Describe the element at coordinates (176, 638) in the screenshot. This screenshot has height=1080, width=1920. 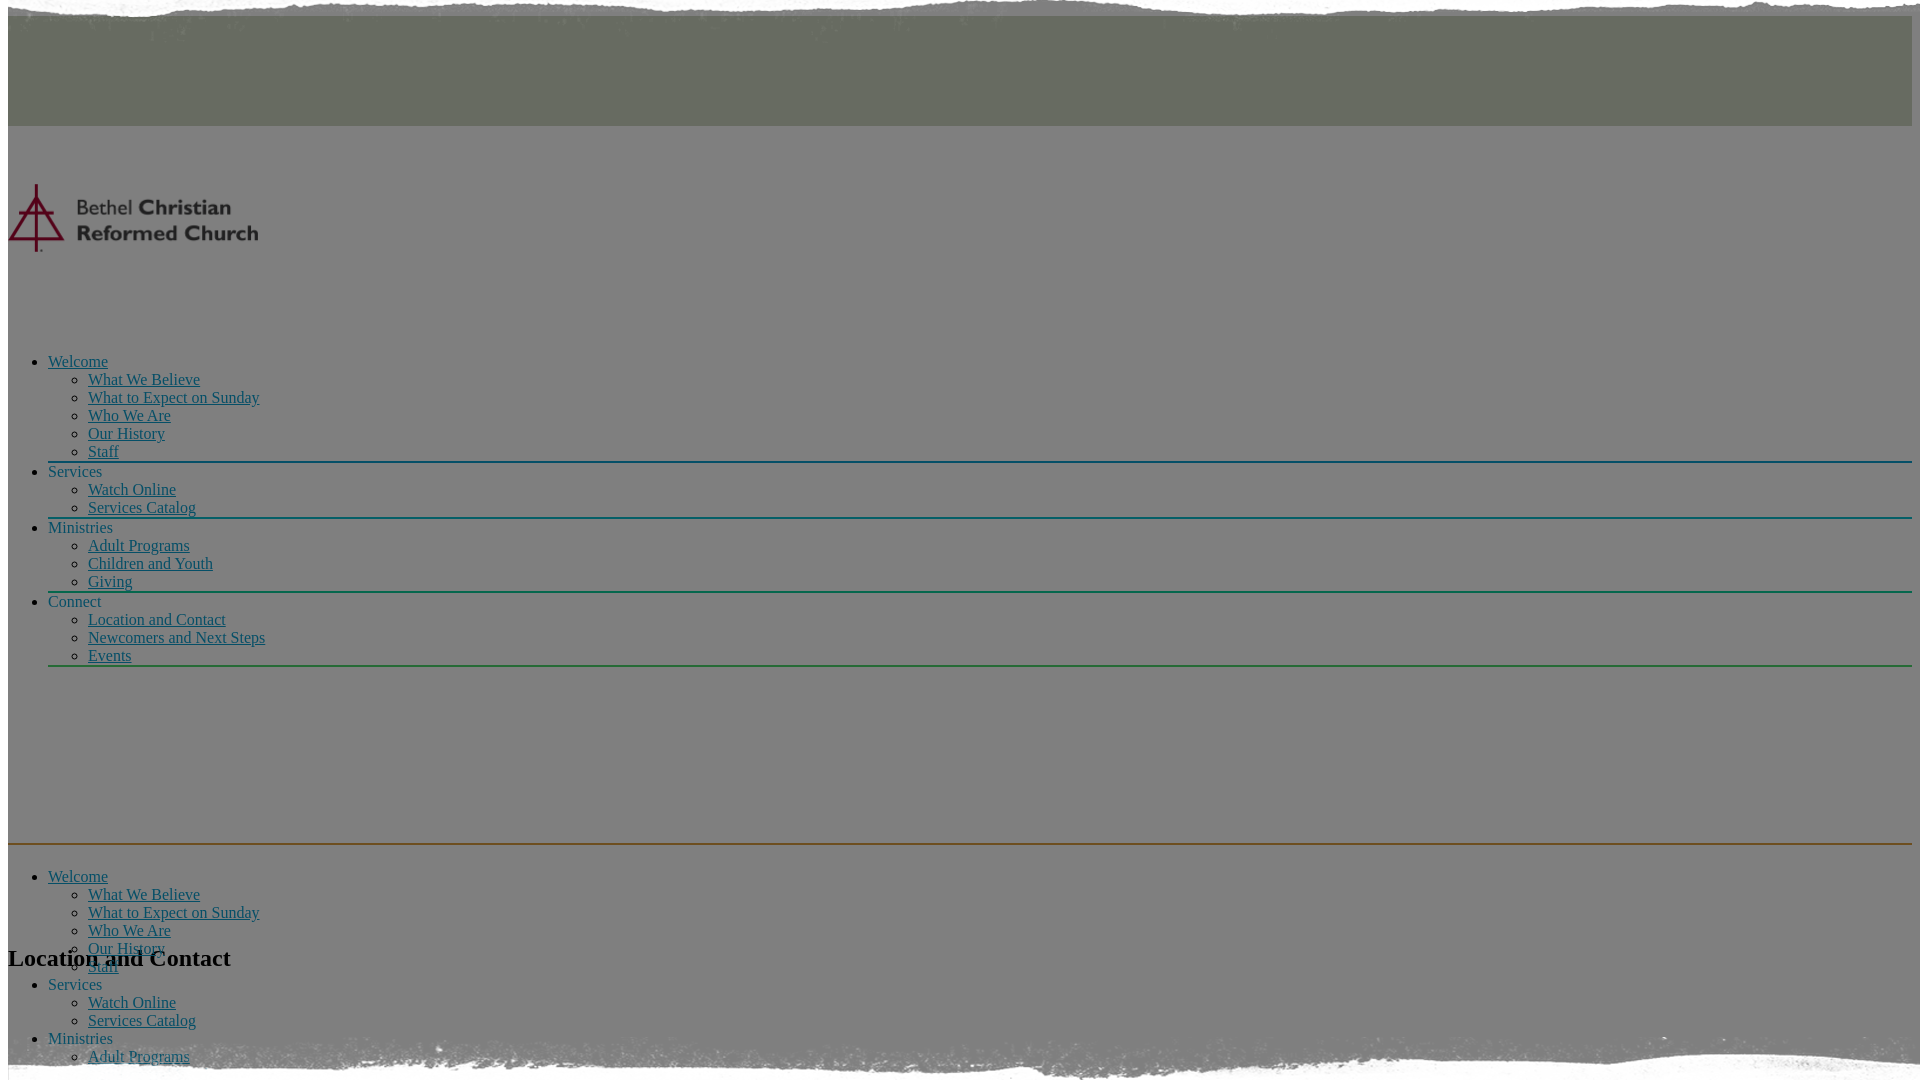
I see `Newcomers and Next Steps` at that location.